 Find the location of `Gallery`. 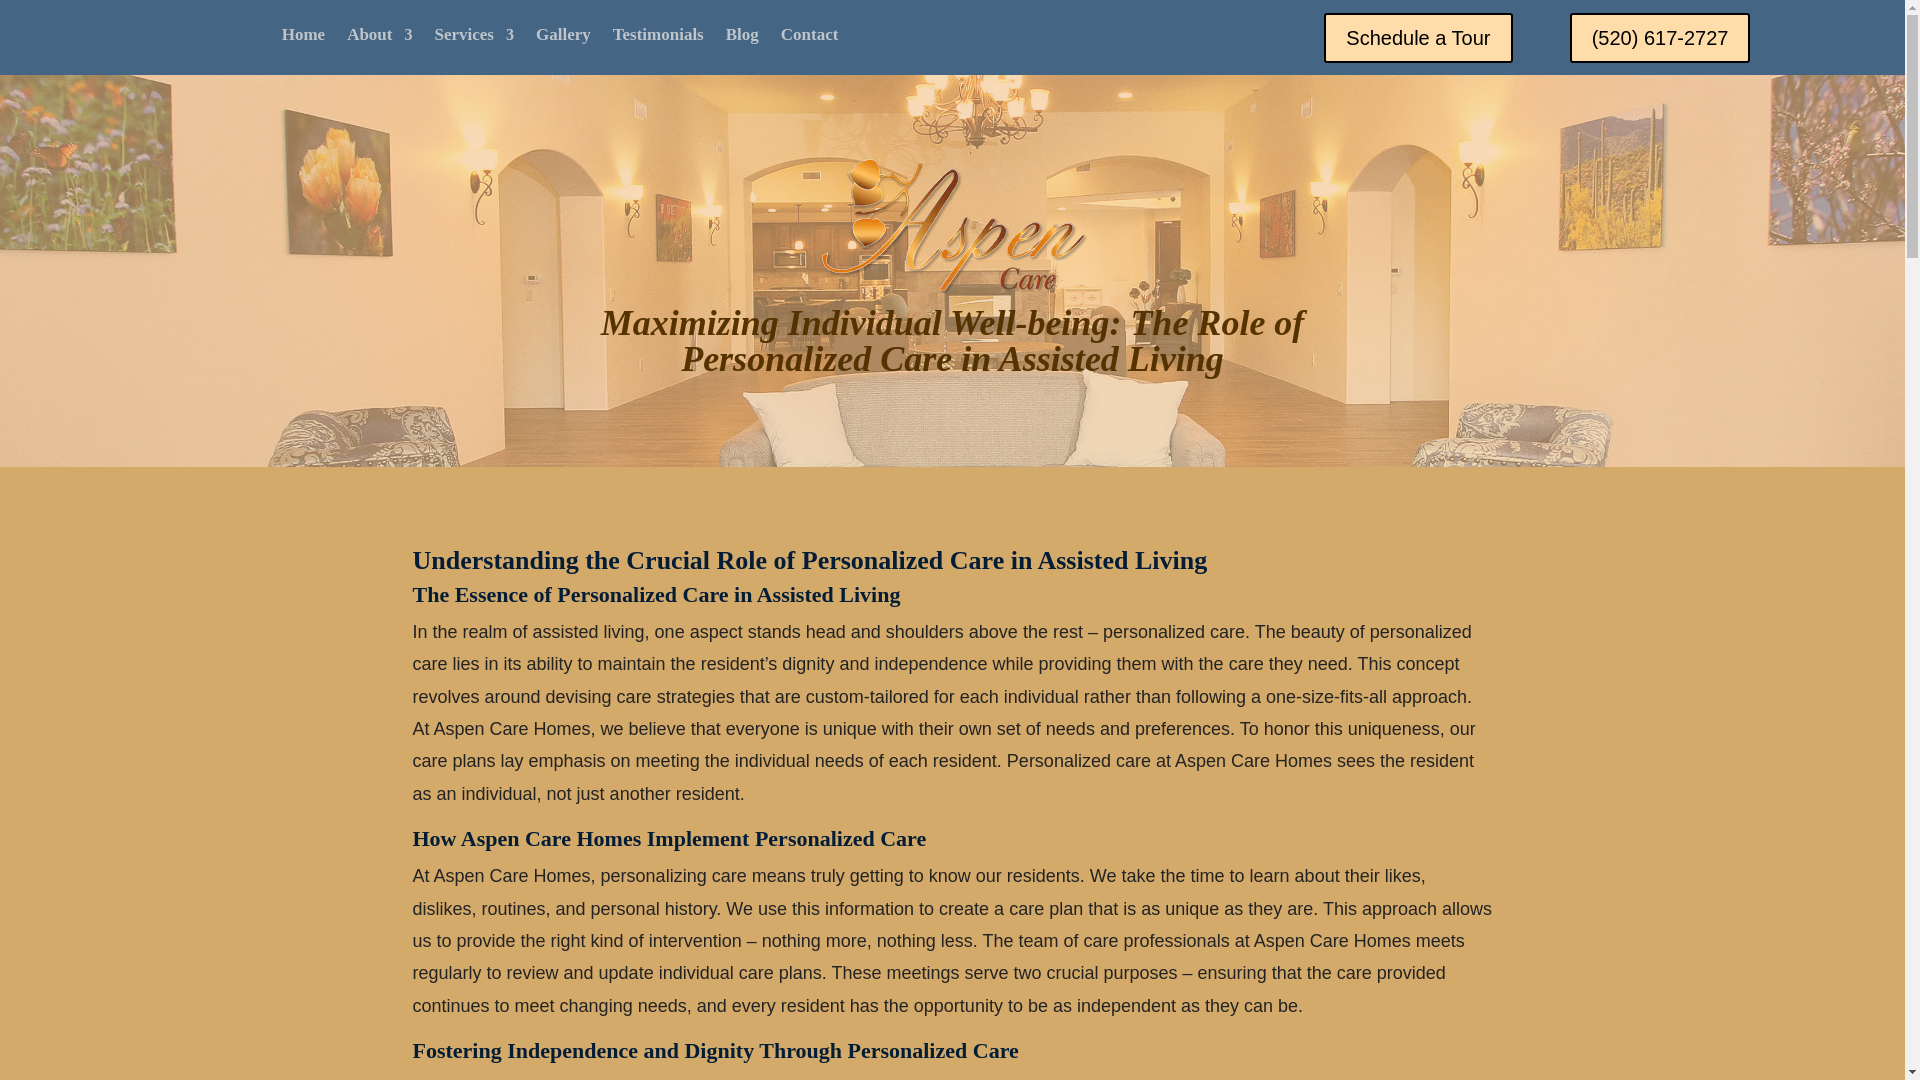

Gallery is located at coordinates (563, 38).